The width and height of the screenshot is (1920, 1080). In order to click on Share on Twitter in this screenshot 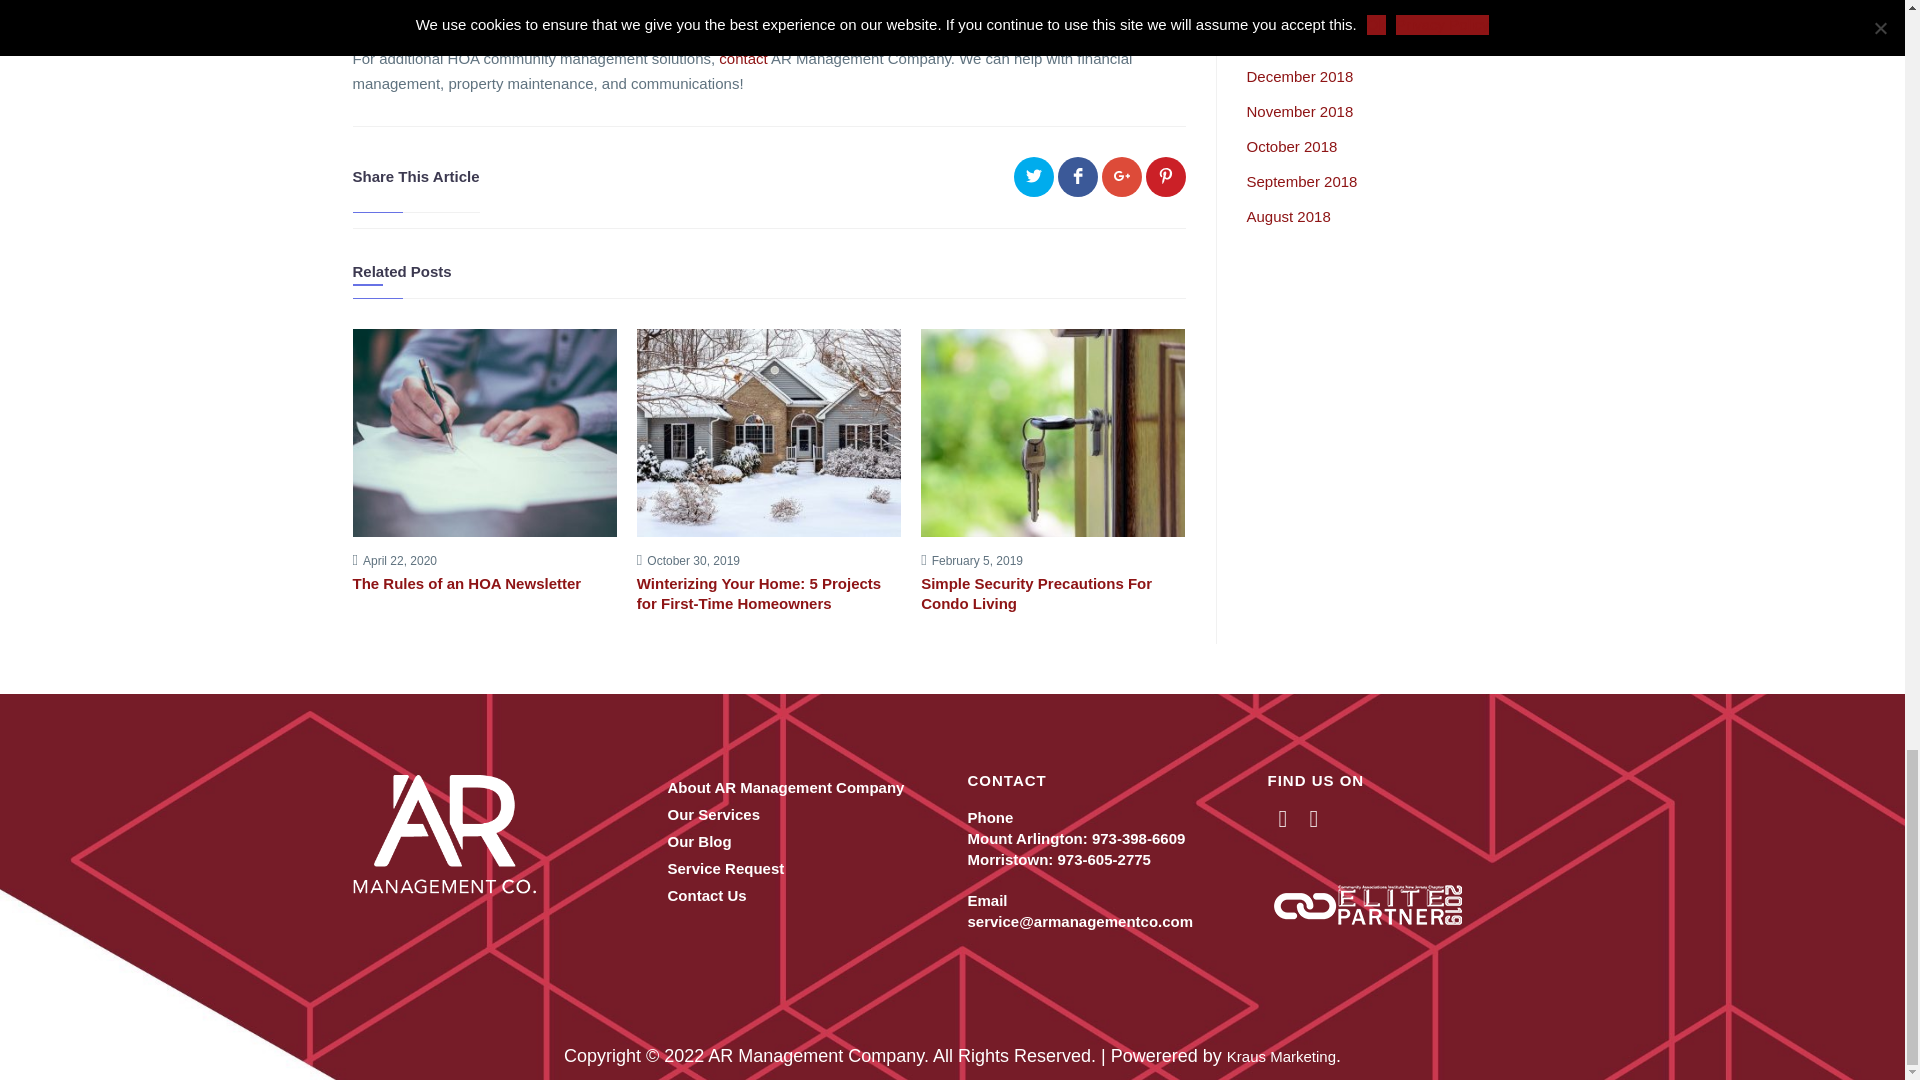, I will do `click(1034, 176)`.